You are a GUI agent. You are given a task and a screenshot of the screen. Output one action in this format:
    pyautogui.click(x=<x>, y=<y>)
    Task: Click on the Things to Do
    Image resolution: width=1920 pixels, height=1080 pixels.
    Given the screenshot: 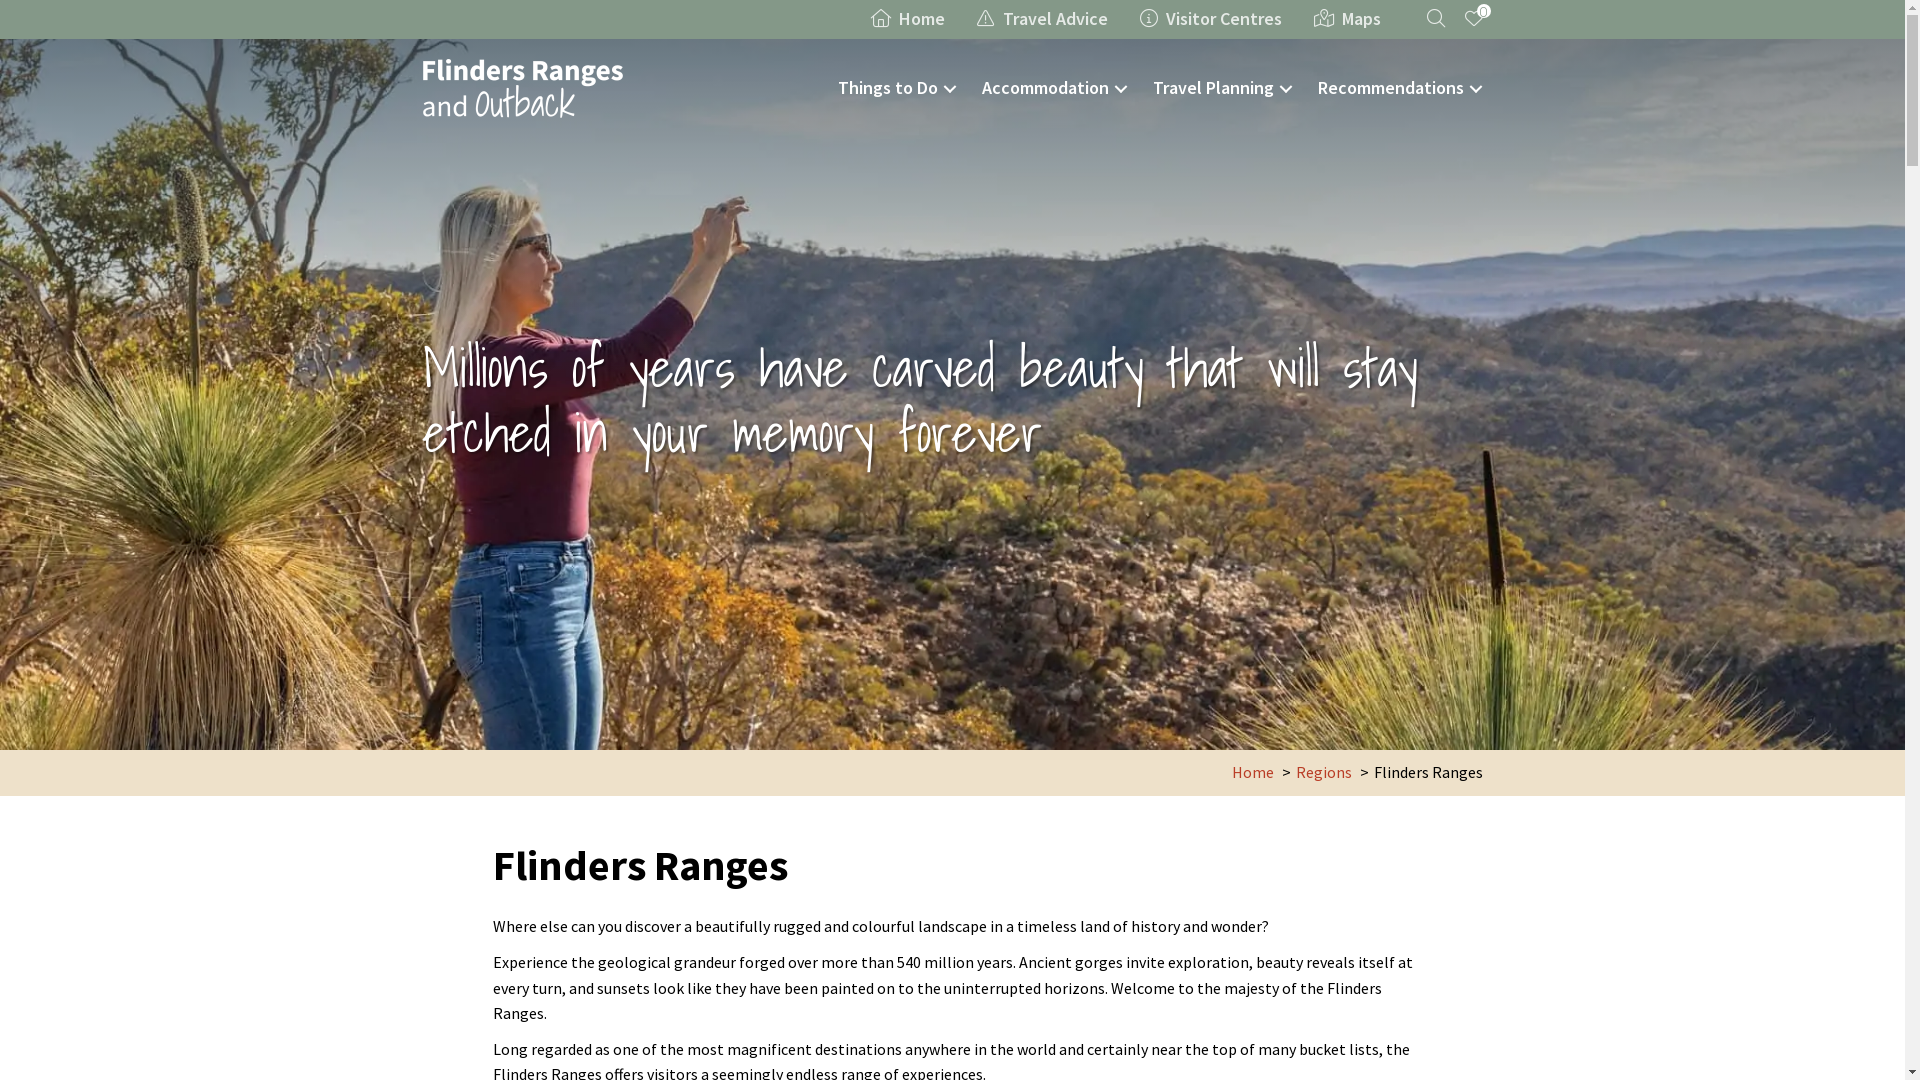 What is the action you would take?
    pyautogui.click(x=900, y=88)
    